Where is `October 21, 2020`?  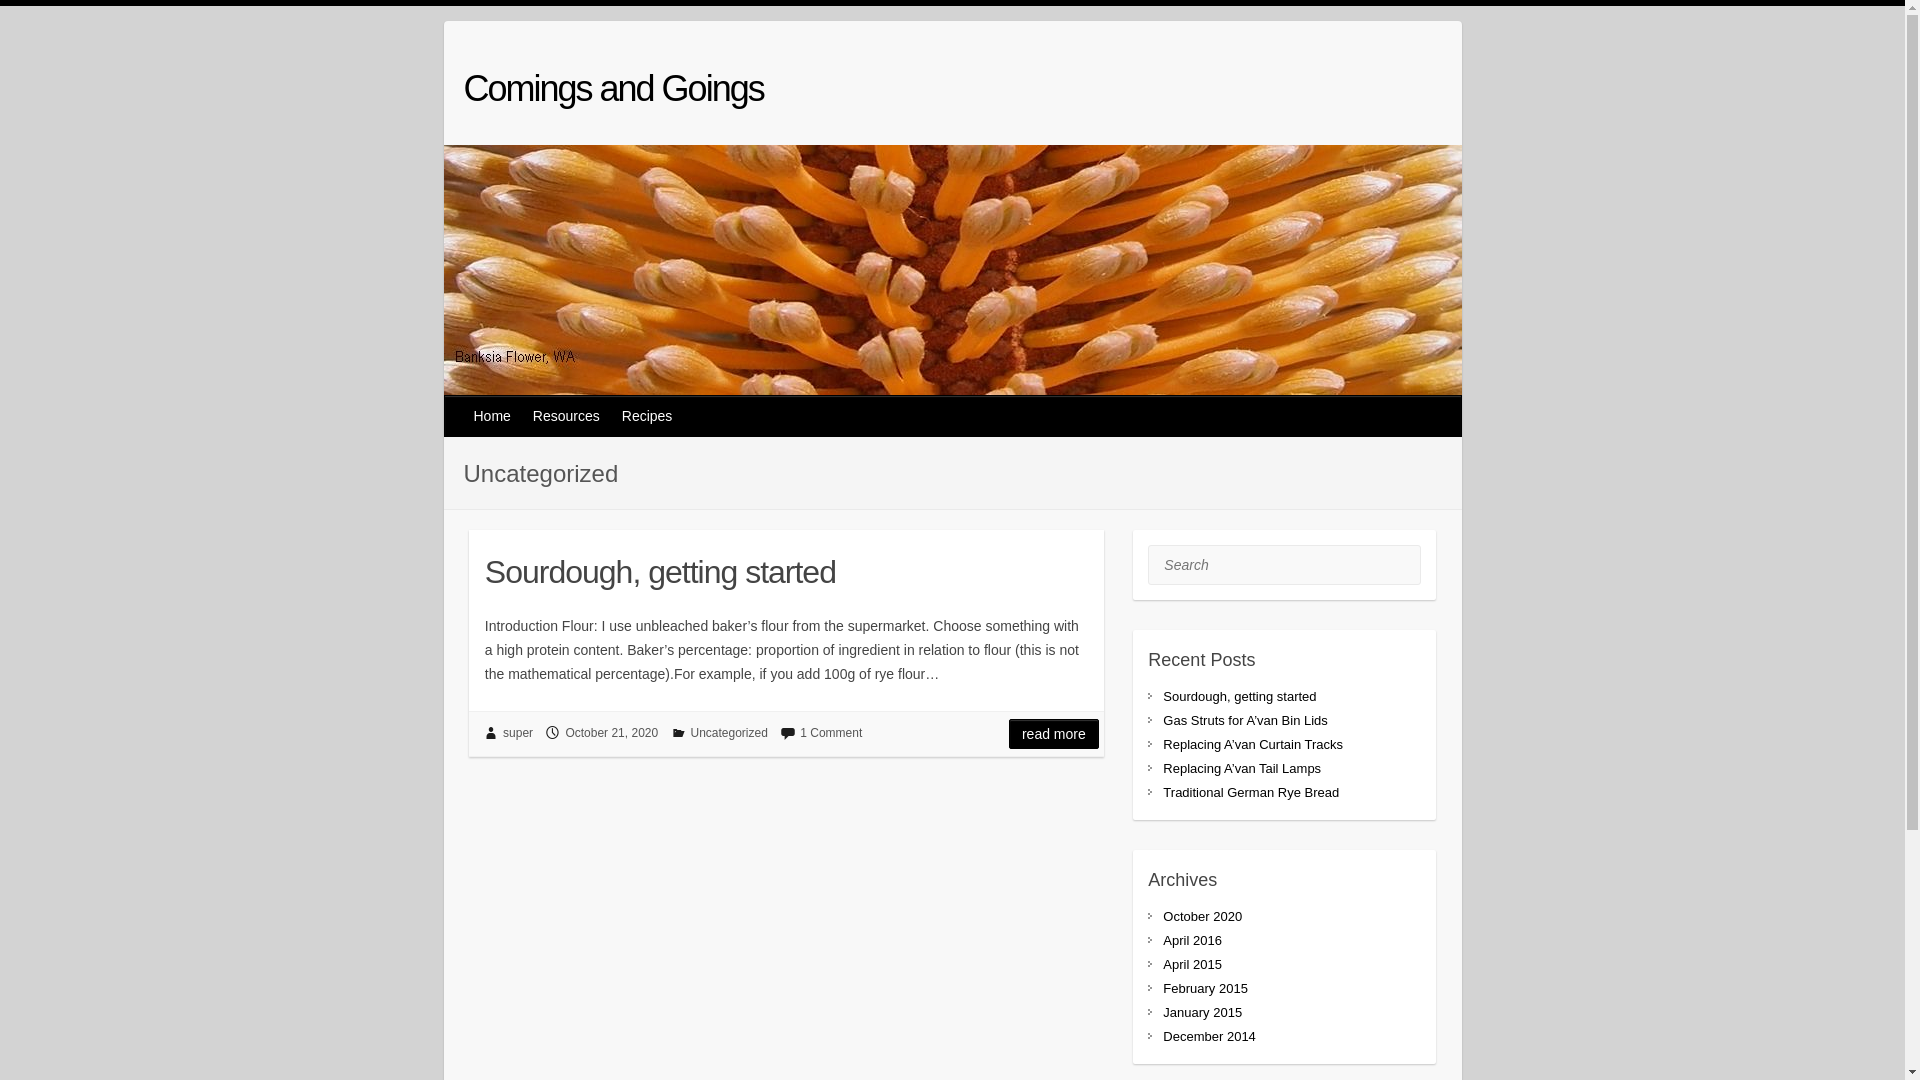 October 21, 2020 is located at coordinates (612, 733).